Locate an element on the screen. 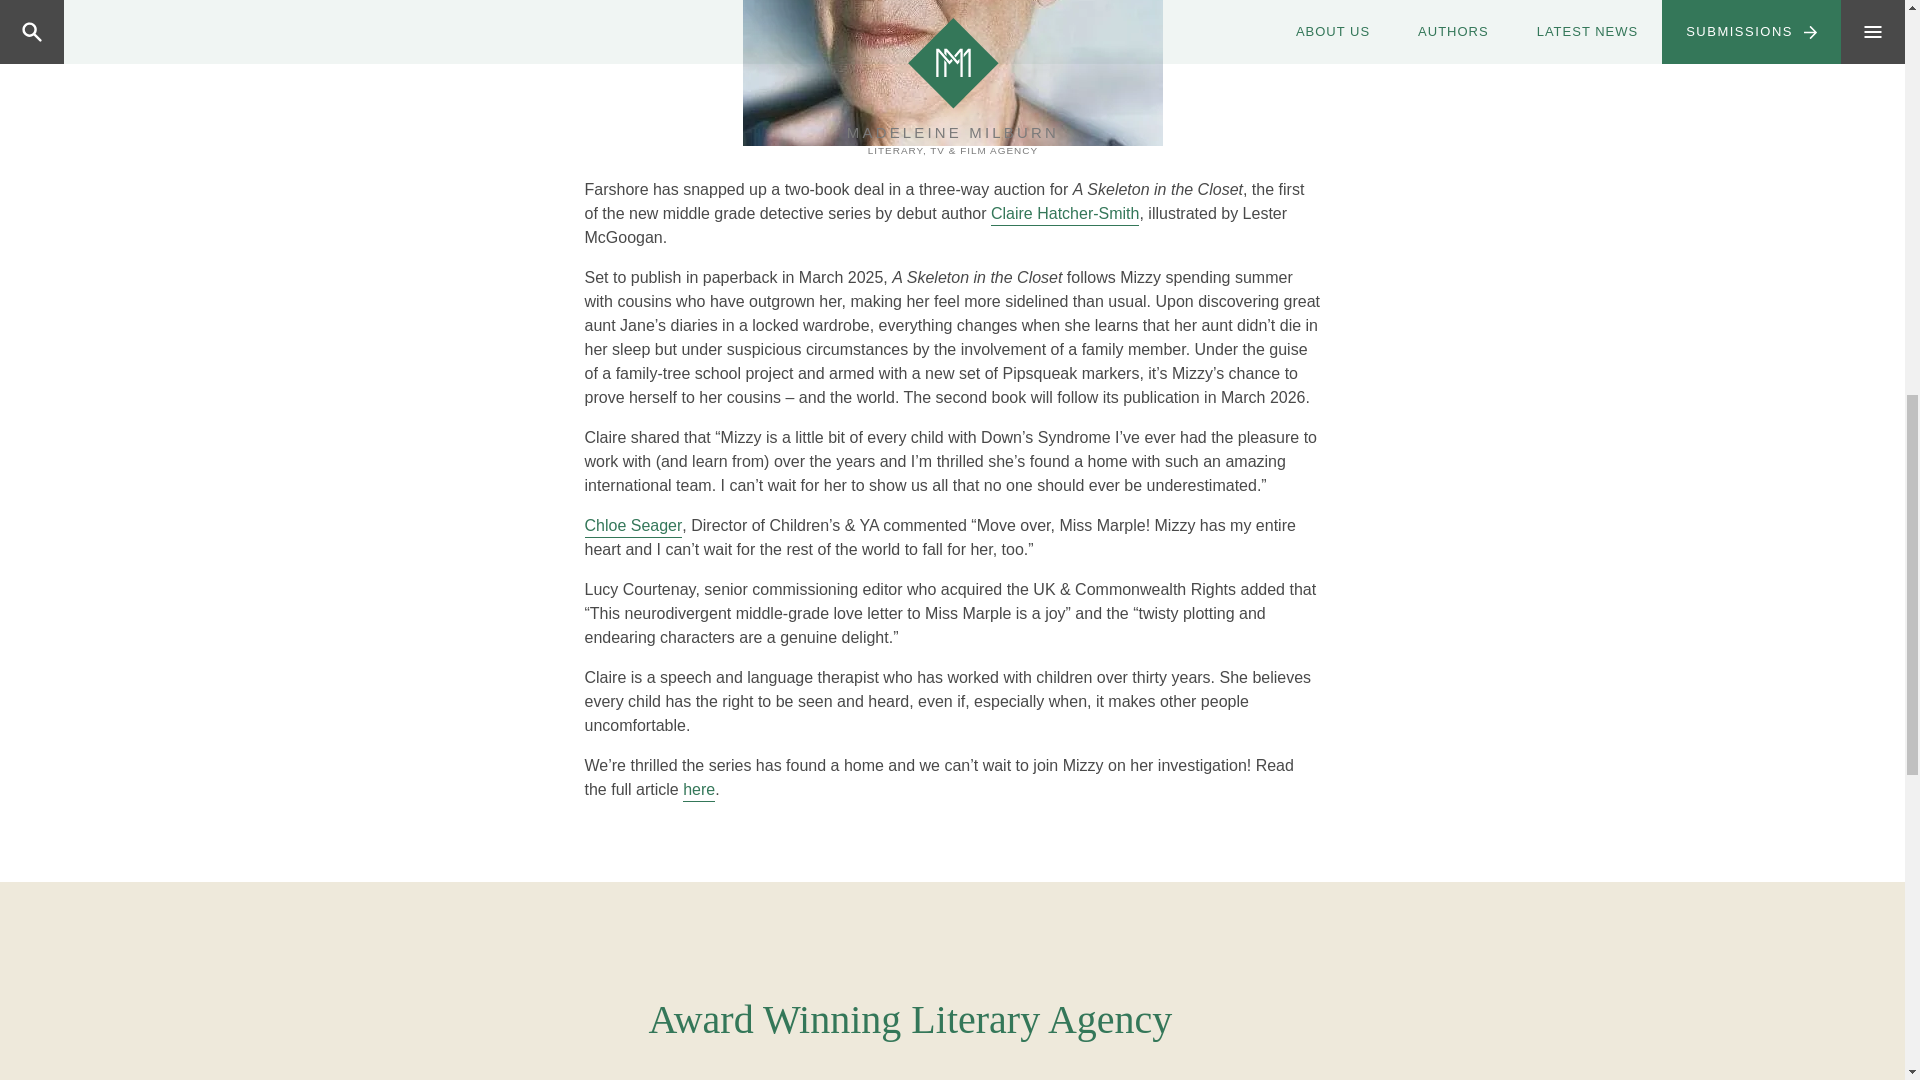 This screenshot has height=1080, width=1920. Chloe Seager is located at coordinates (632, 526).